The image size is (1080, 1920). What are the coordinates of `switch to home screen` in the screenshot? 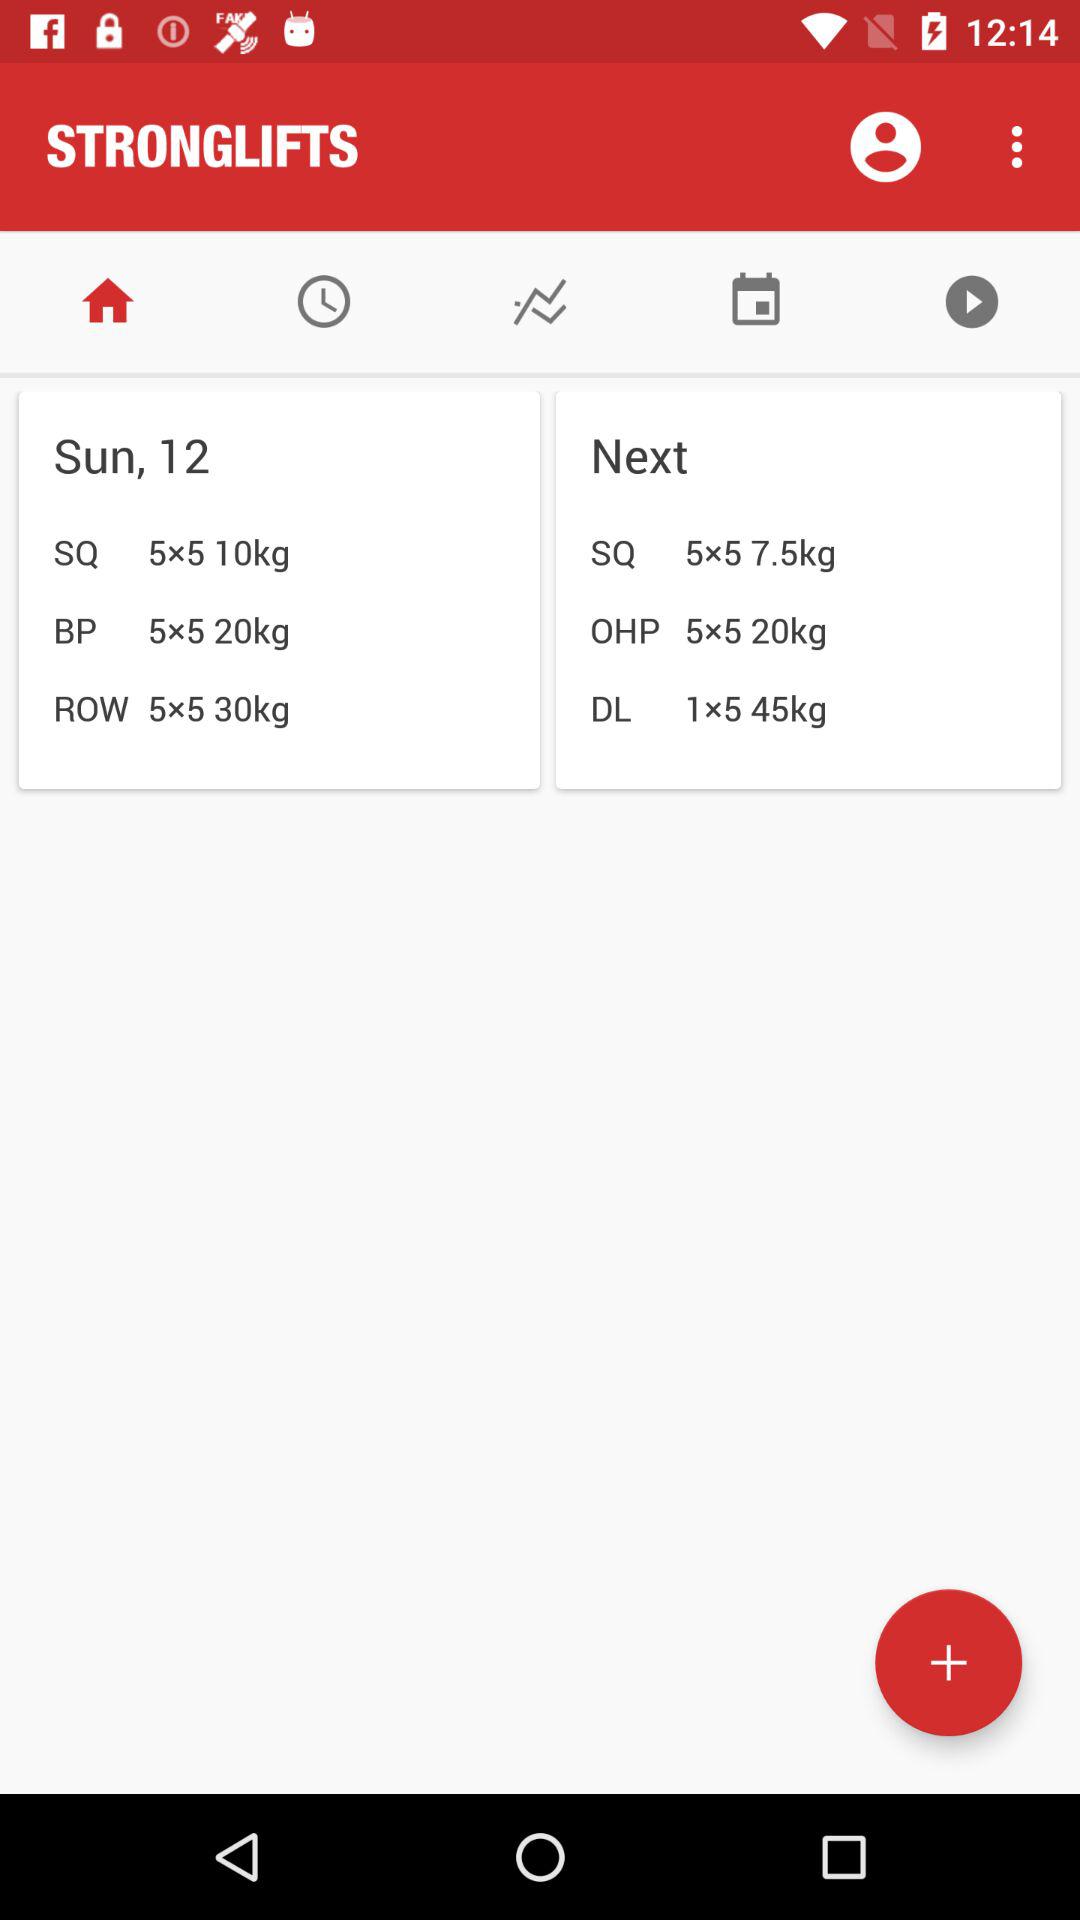 It's located at (108, 302).